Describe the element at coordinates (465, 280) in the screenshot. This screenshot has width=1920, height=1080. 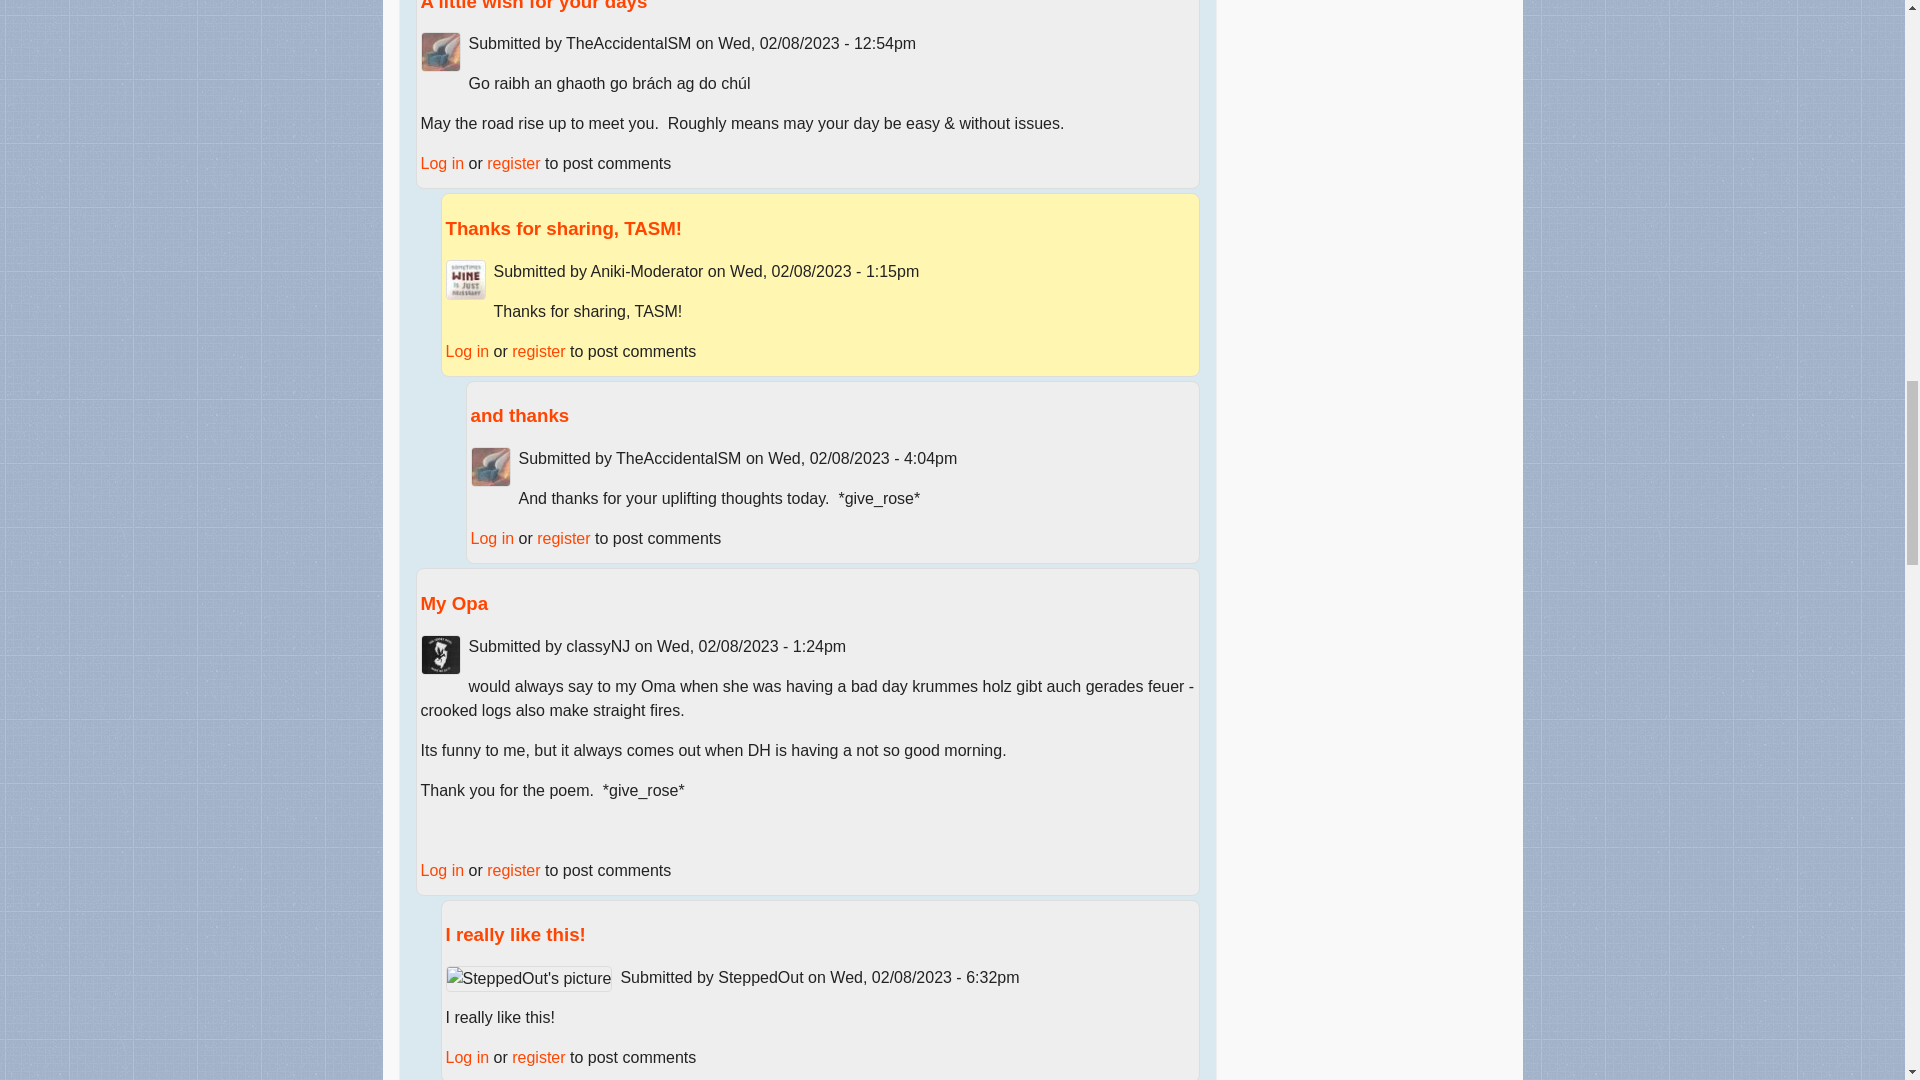
I see `Aniki-Moderator's picture` at that location.